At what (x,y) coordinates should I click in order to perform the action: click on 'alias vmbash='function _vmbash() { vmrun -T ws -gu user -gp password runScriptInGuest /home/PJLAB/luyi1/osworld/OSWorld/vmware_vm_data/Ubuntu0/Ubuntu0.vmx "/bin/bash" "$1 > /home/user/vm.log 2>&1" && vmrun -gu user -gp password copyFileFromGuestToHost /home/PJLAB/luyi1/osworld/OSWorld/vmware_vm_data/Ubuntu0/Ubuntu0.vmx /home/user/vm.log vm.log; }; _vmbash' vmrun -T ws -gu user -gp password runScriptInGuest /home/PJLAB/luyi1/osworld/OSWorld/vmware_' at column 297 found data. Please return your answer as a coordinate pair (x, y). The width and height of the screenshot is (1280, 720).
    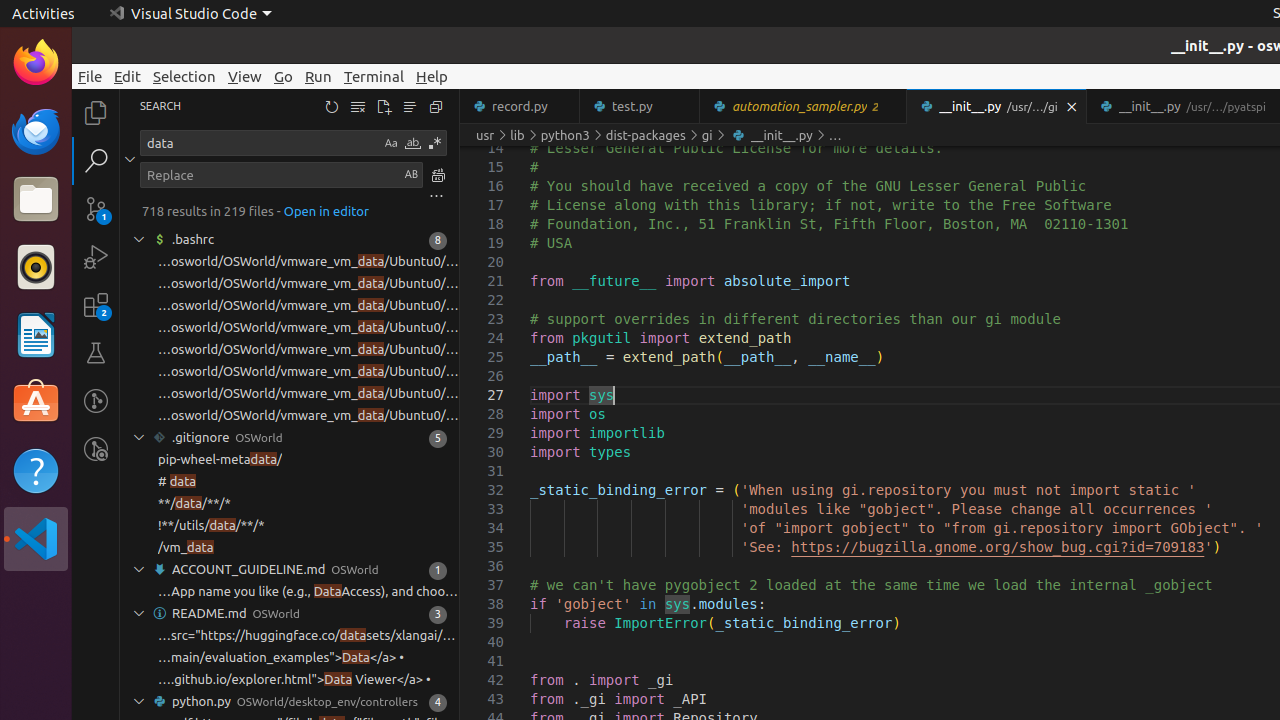
    Looking at the image, I should click on (290, 328).